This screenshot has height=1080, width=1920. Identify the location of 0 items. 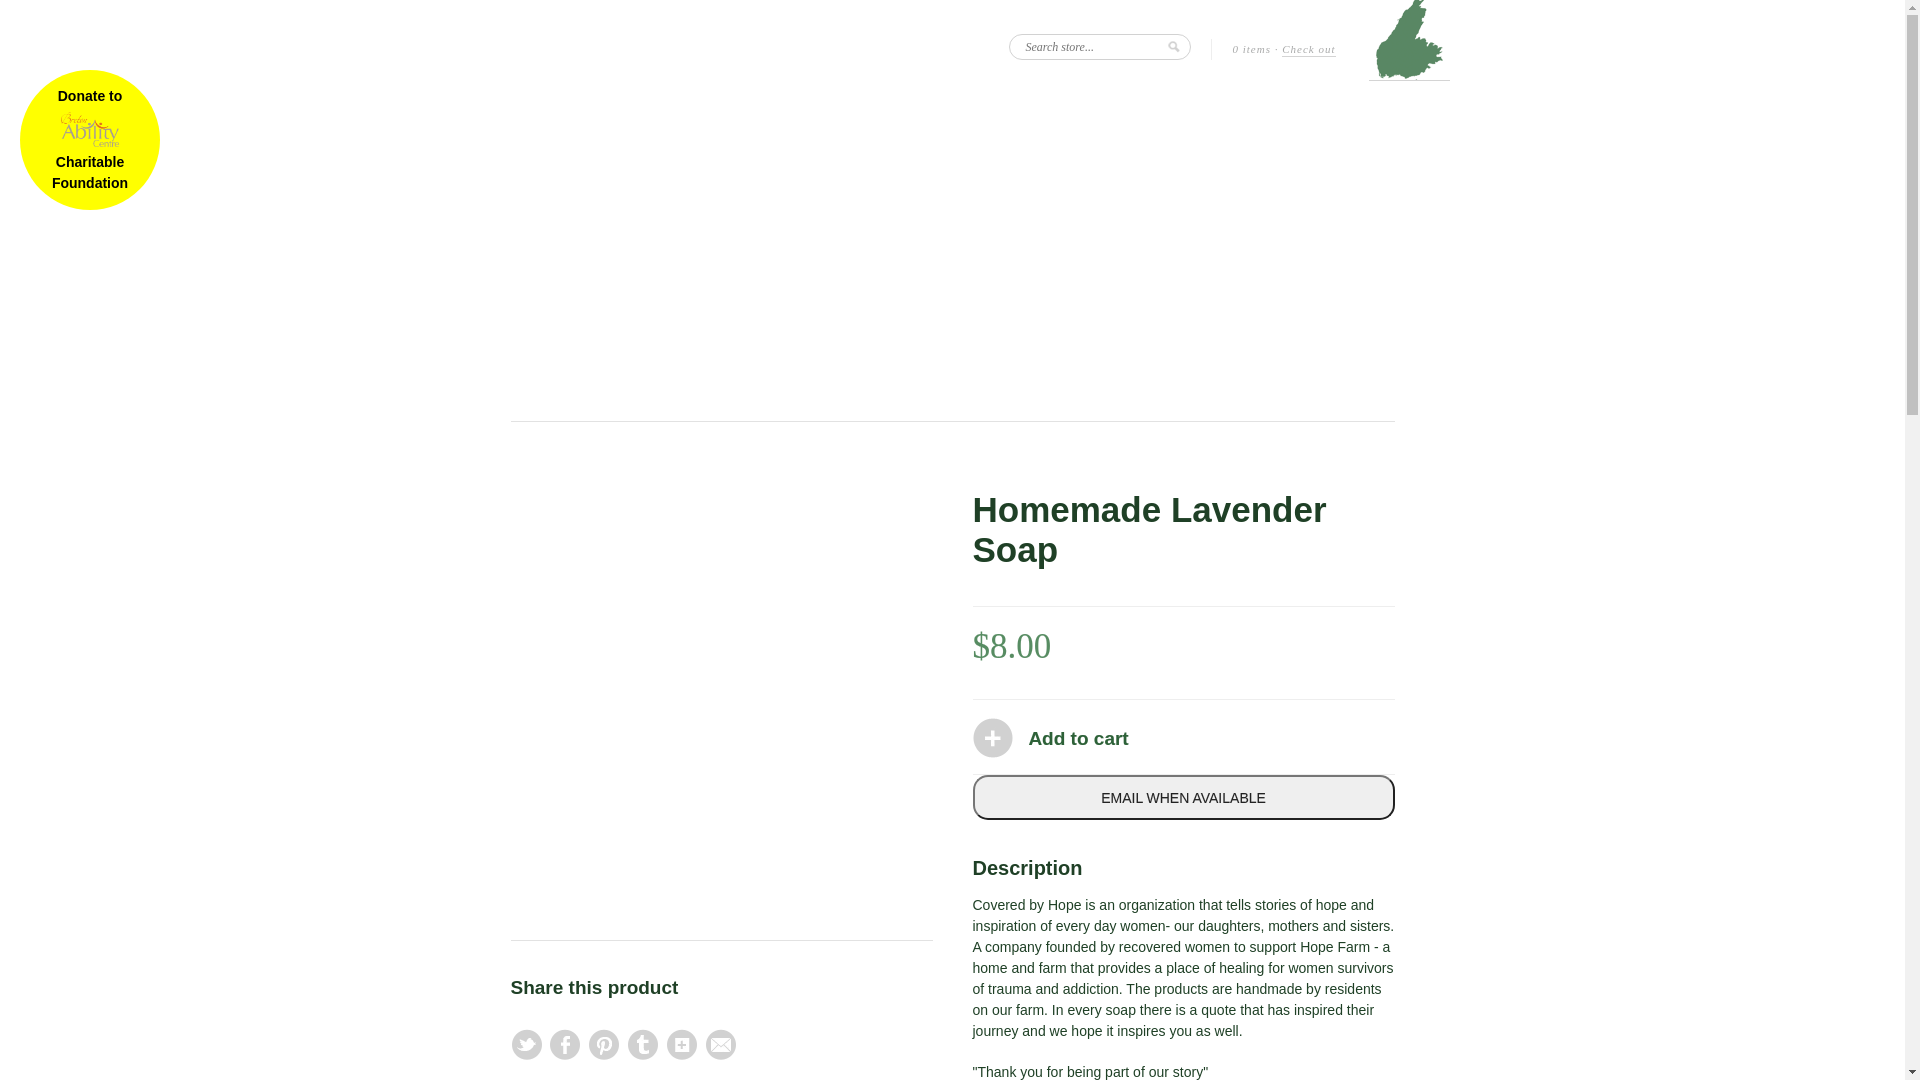
(1251, 50).